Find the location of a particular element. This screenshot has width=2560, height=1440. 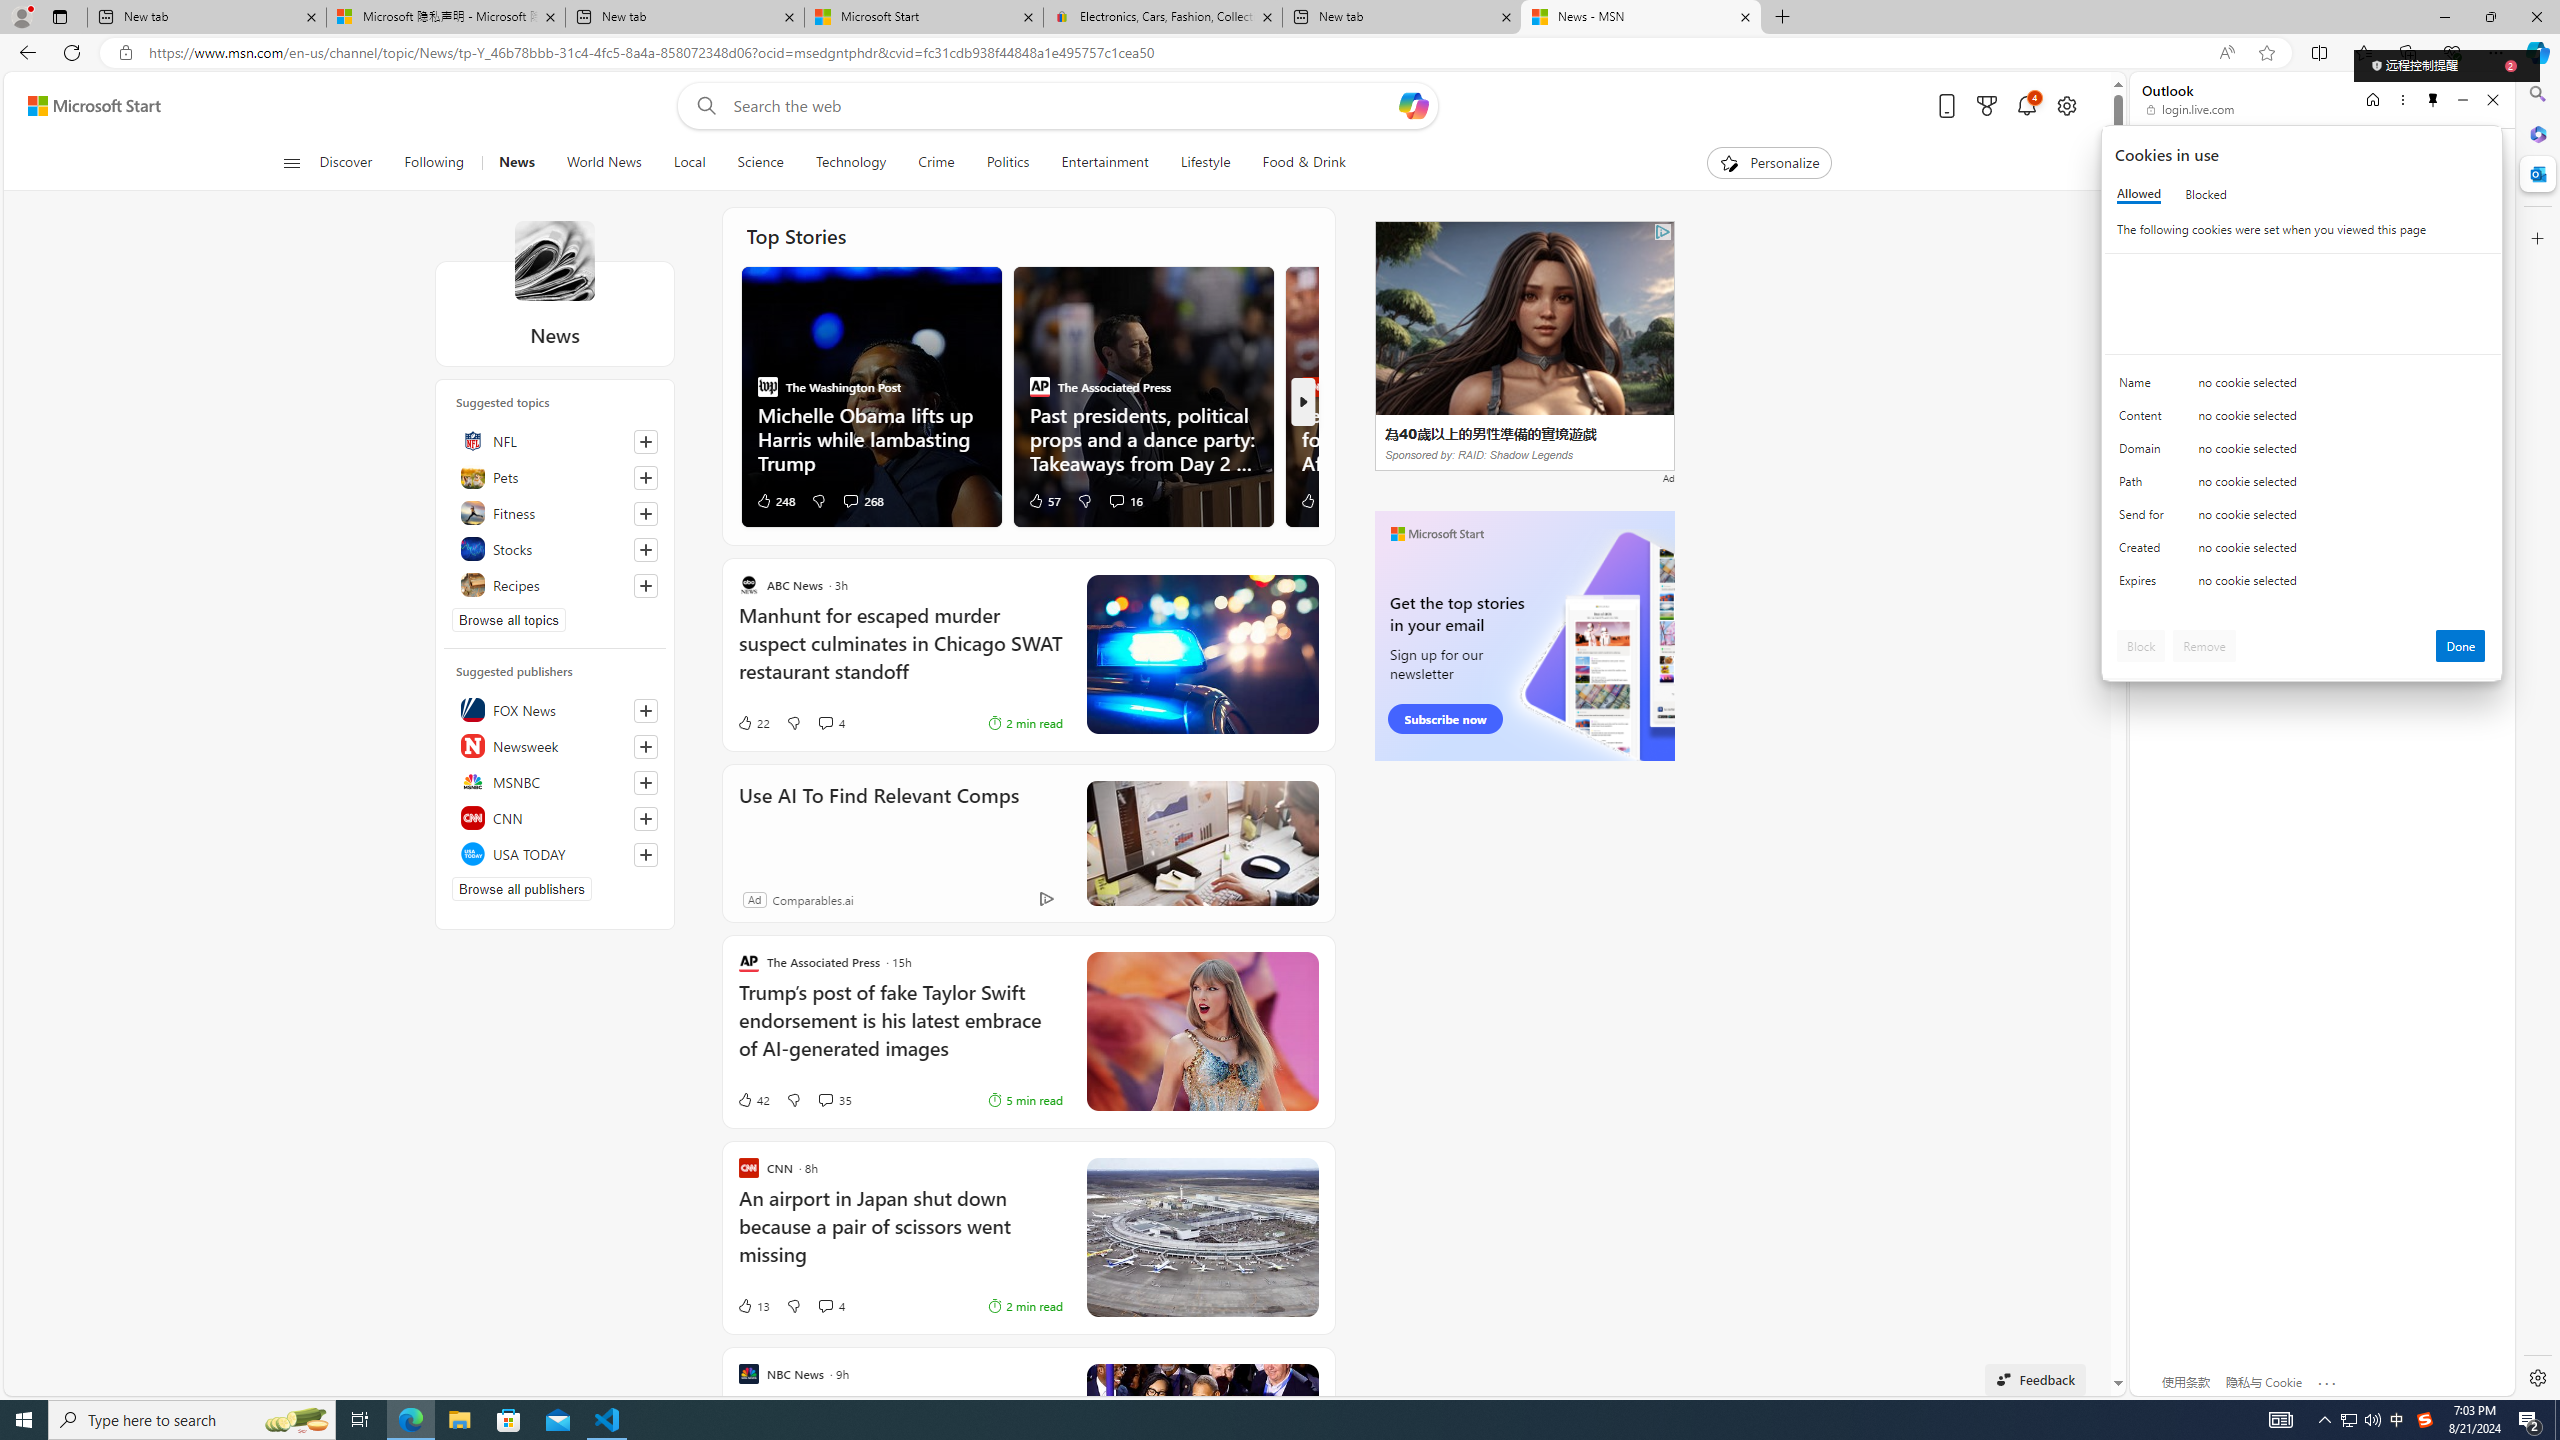

Local is located at coordinates (689, 163).